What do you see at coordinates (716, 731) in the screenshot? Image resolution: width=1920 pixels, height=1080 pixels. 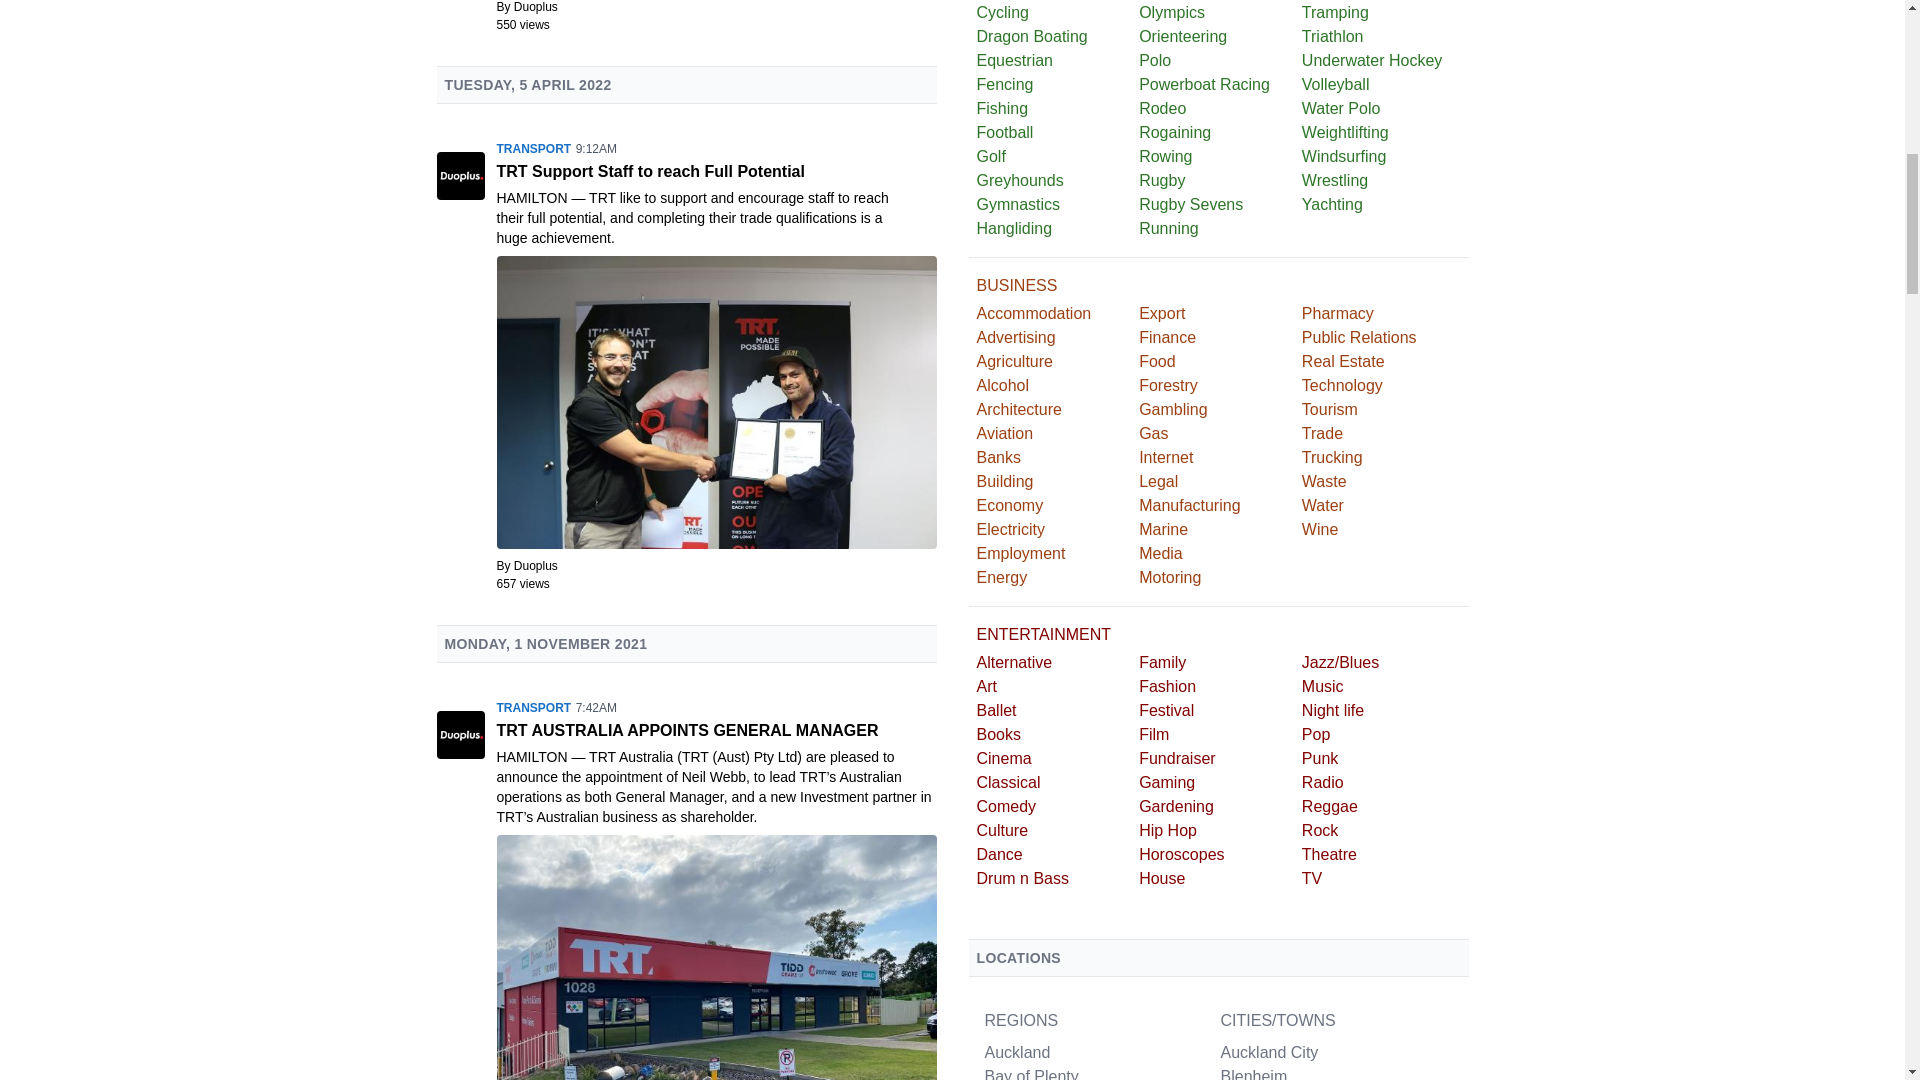 I see `TRT AUSTRALIA APPOINTS GENERAL MANAGER` at bounding box center [716, 731].